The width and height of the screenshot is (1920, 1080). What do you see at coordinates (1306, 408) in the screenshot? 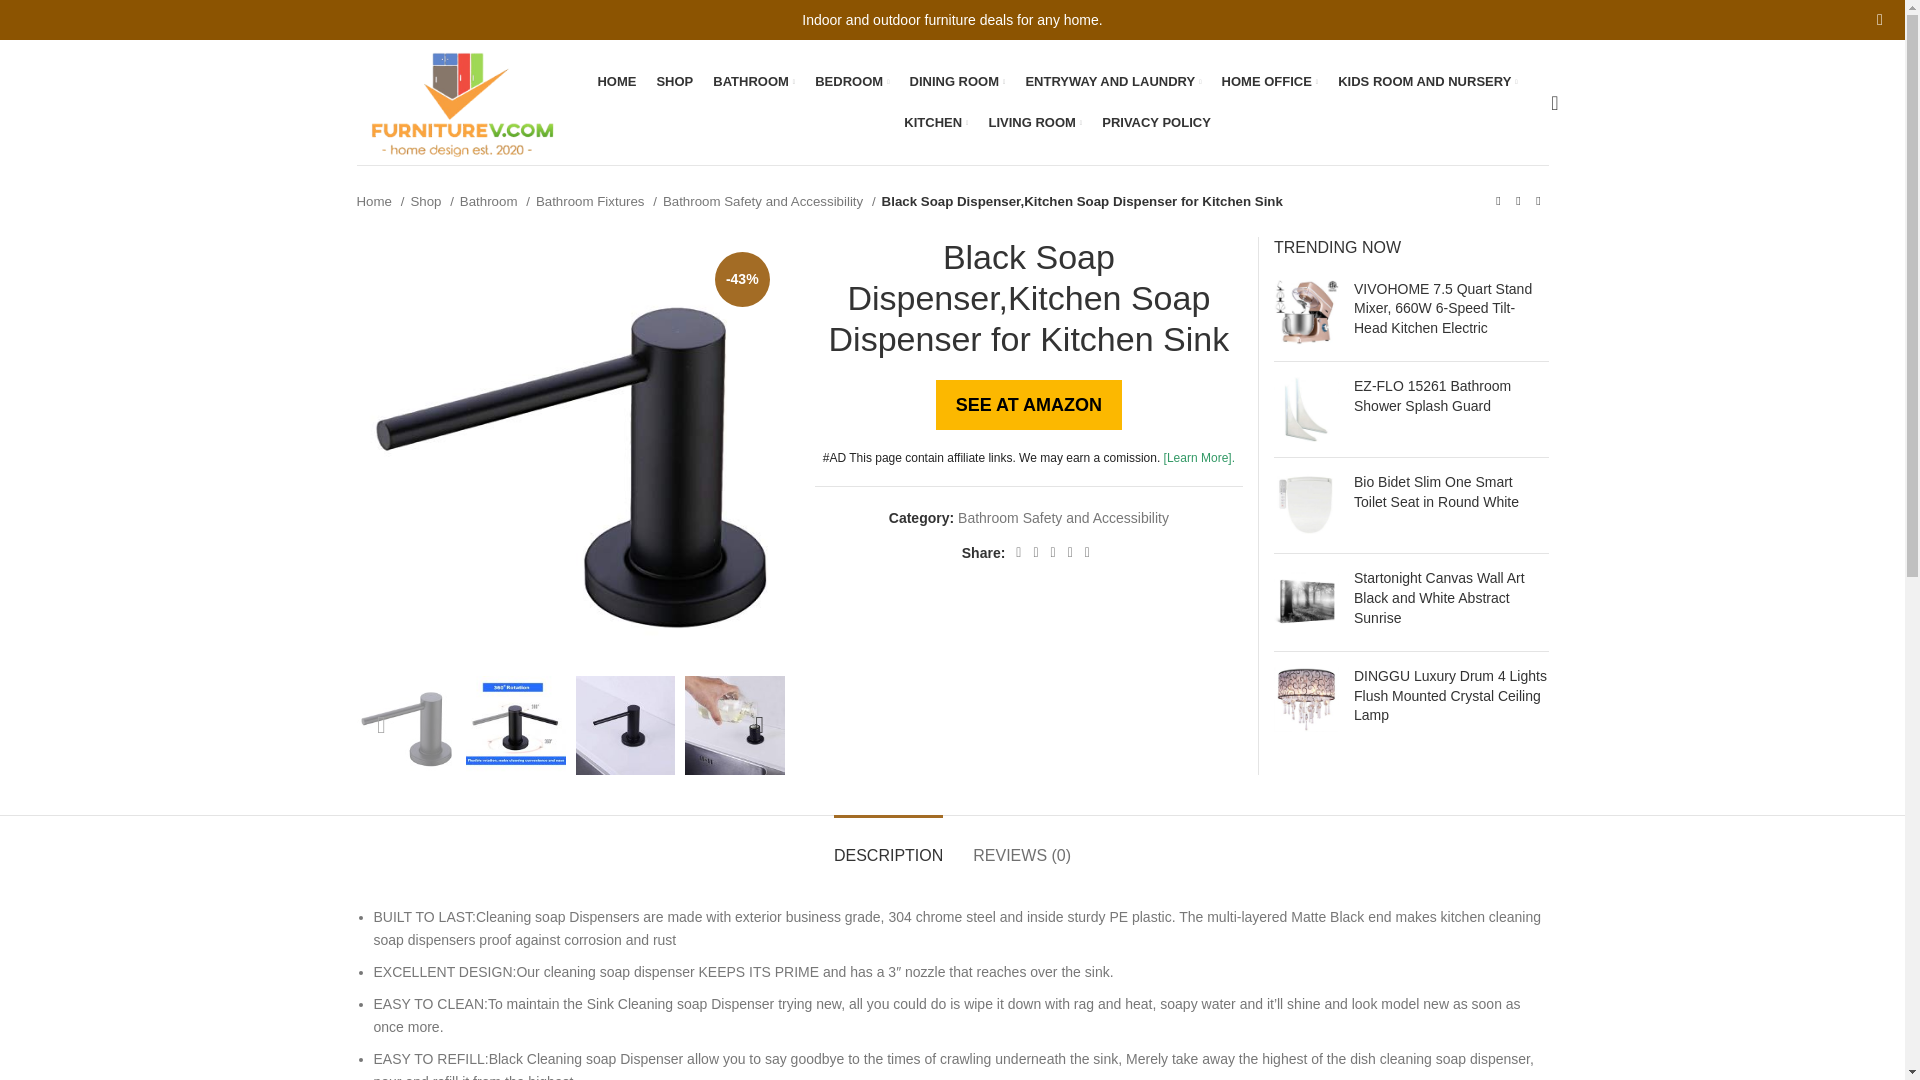
I see `EZ-FLO 15261 Bathroom Shower Splash Guard` at bounding box center [1306, 408].